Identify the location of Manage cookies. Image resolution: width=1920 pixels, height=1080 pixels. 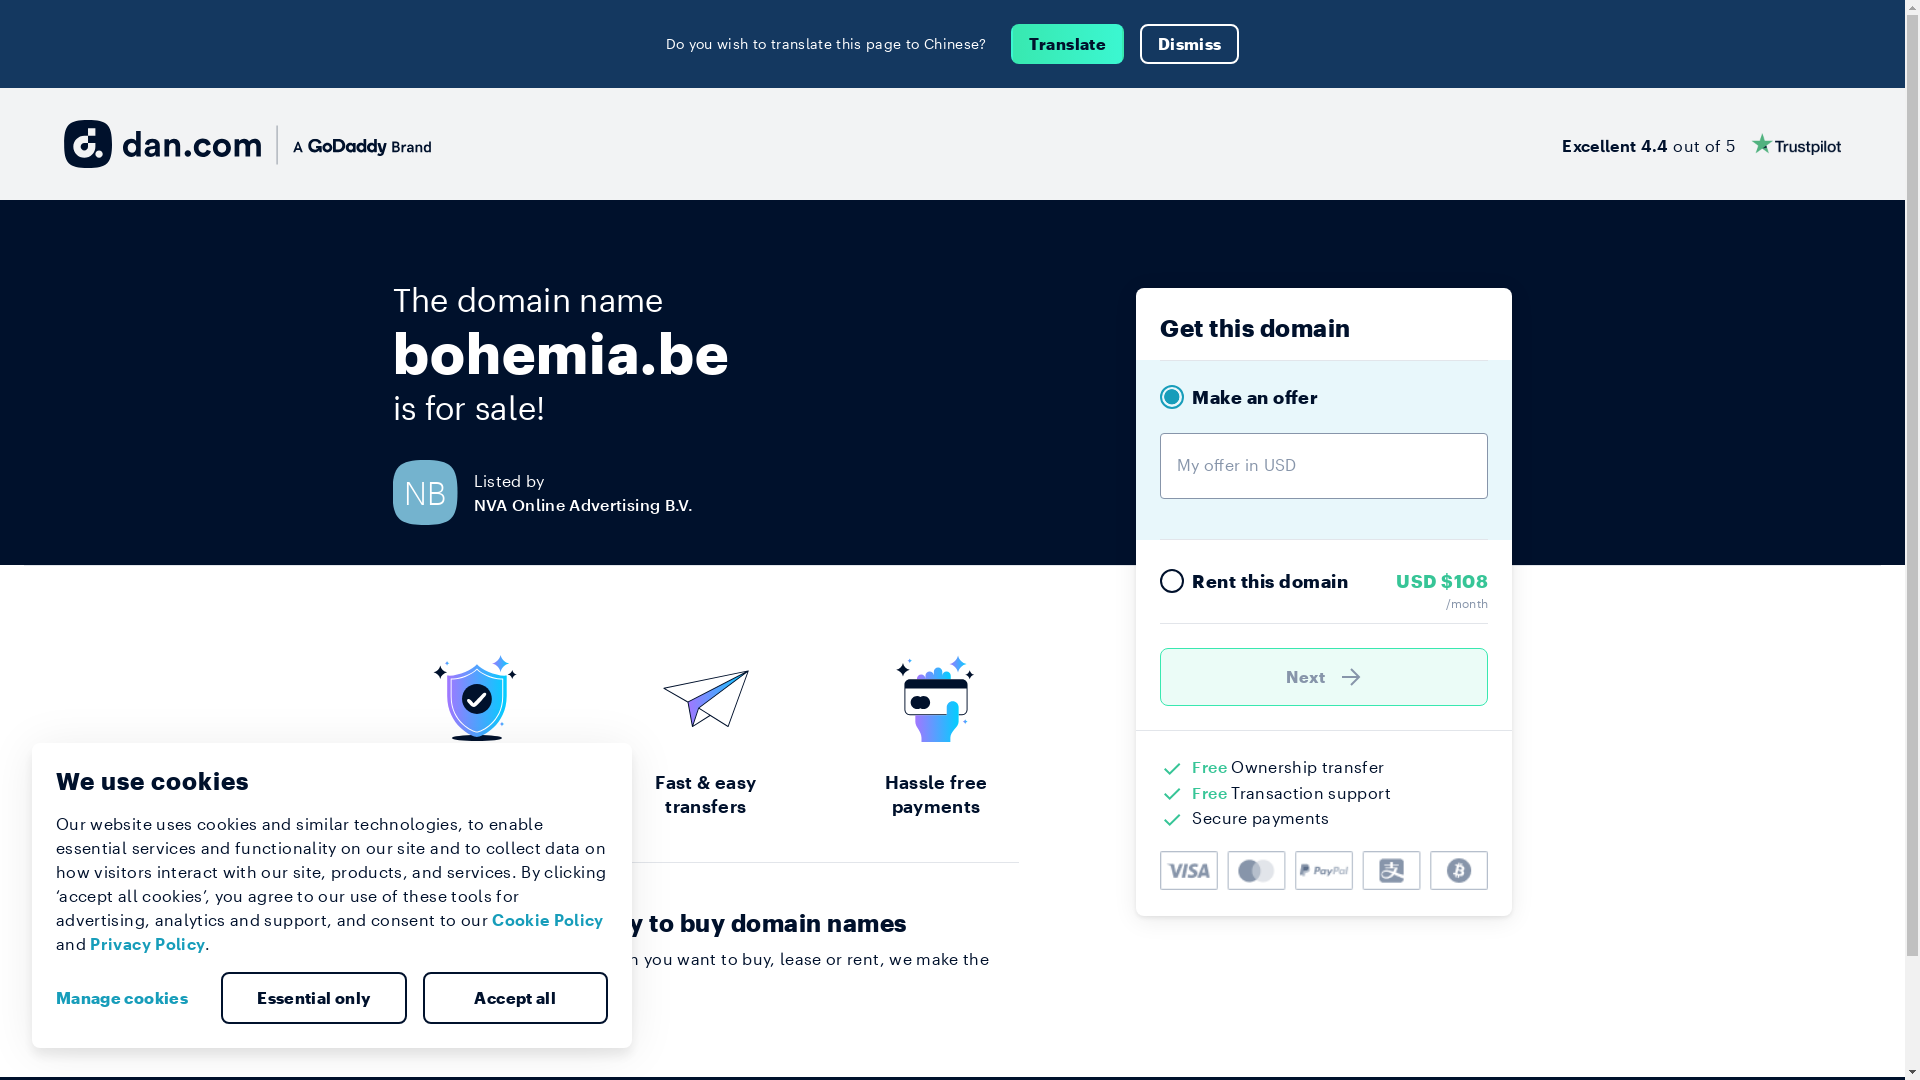
(130, 998).